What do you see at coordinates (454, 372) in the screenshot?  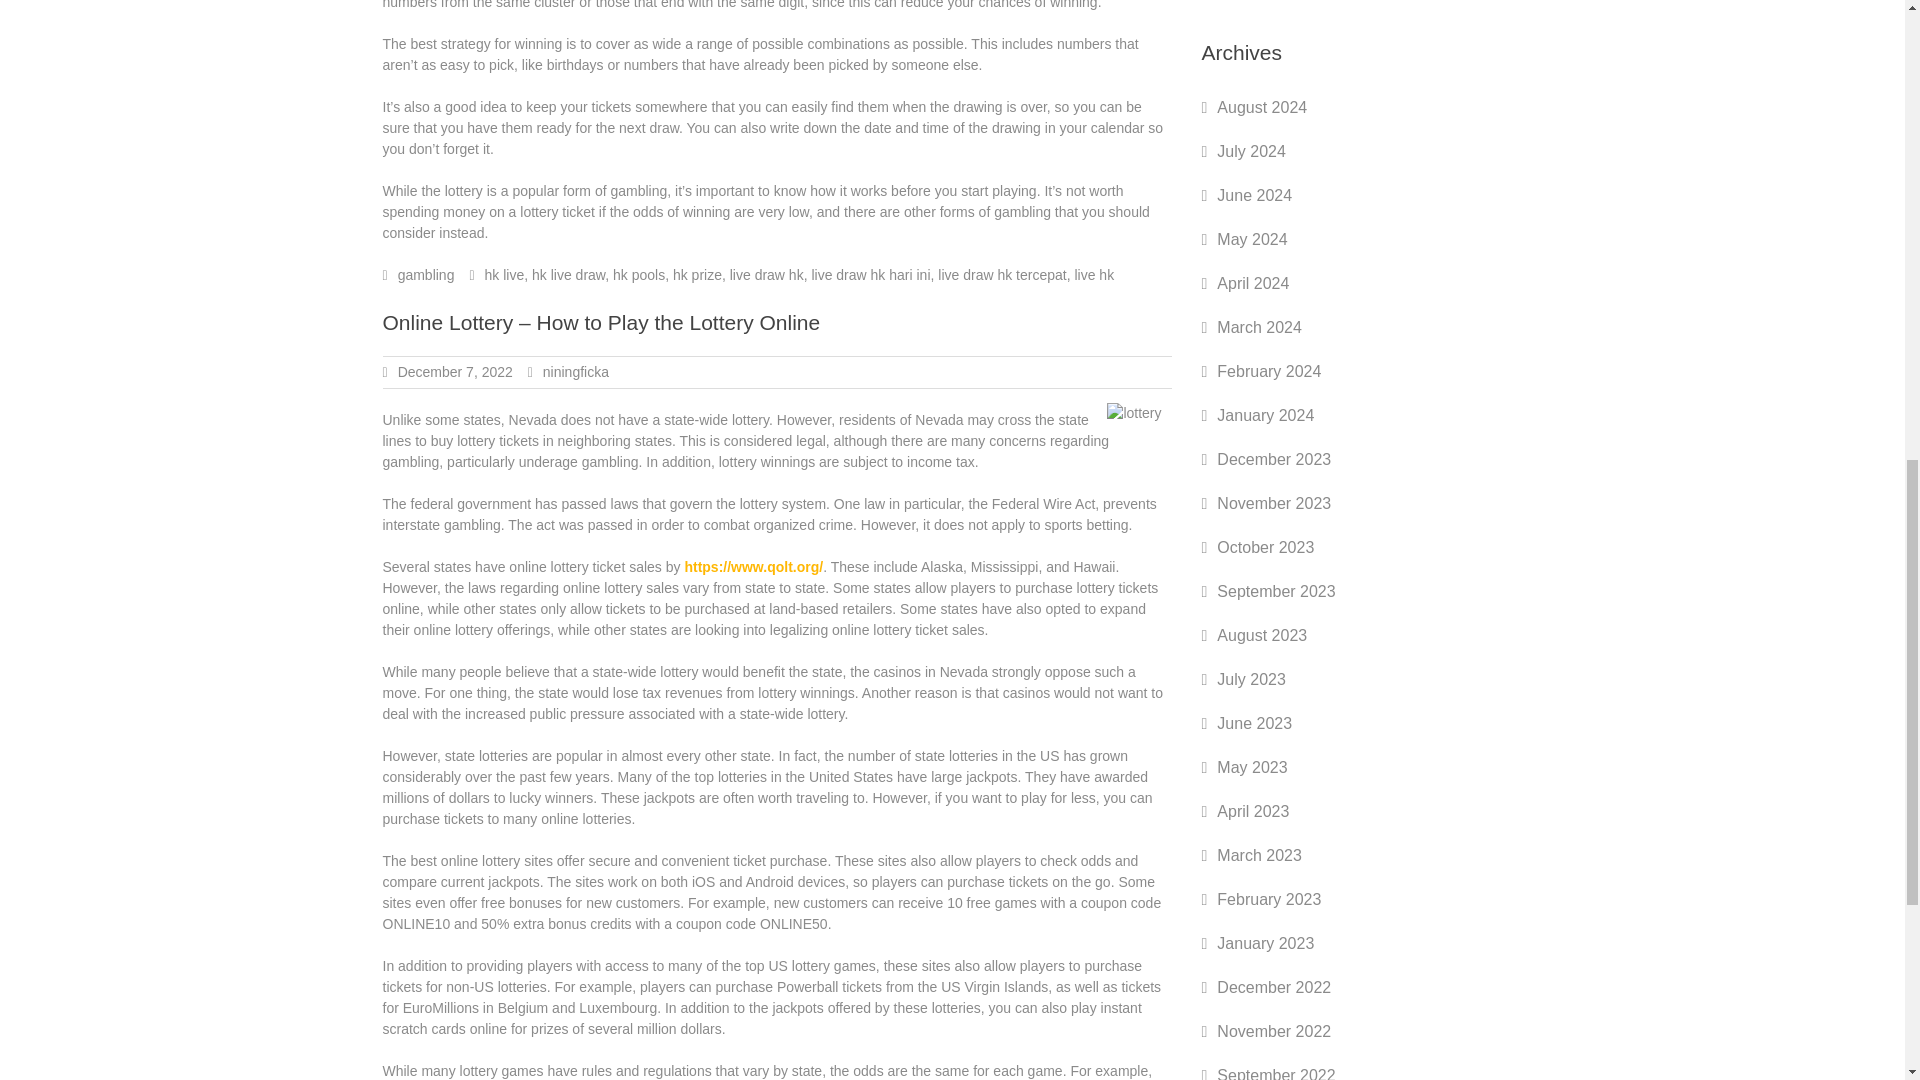 I see `December 7, 2022` at bounding box center [454, 372].